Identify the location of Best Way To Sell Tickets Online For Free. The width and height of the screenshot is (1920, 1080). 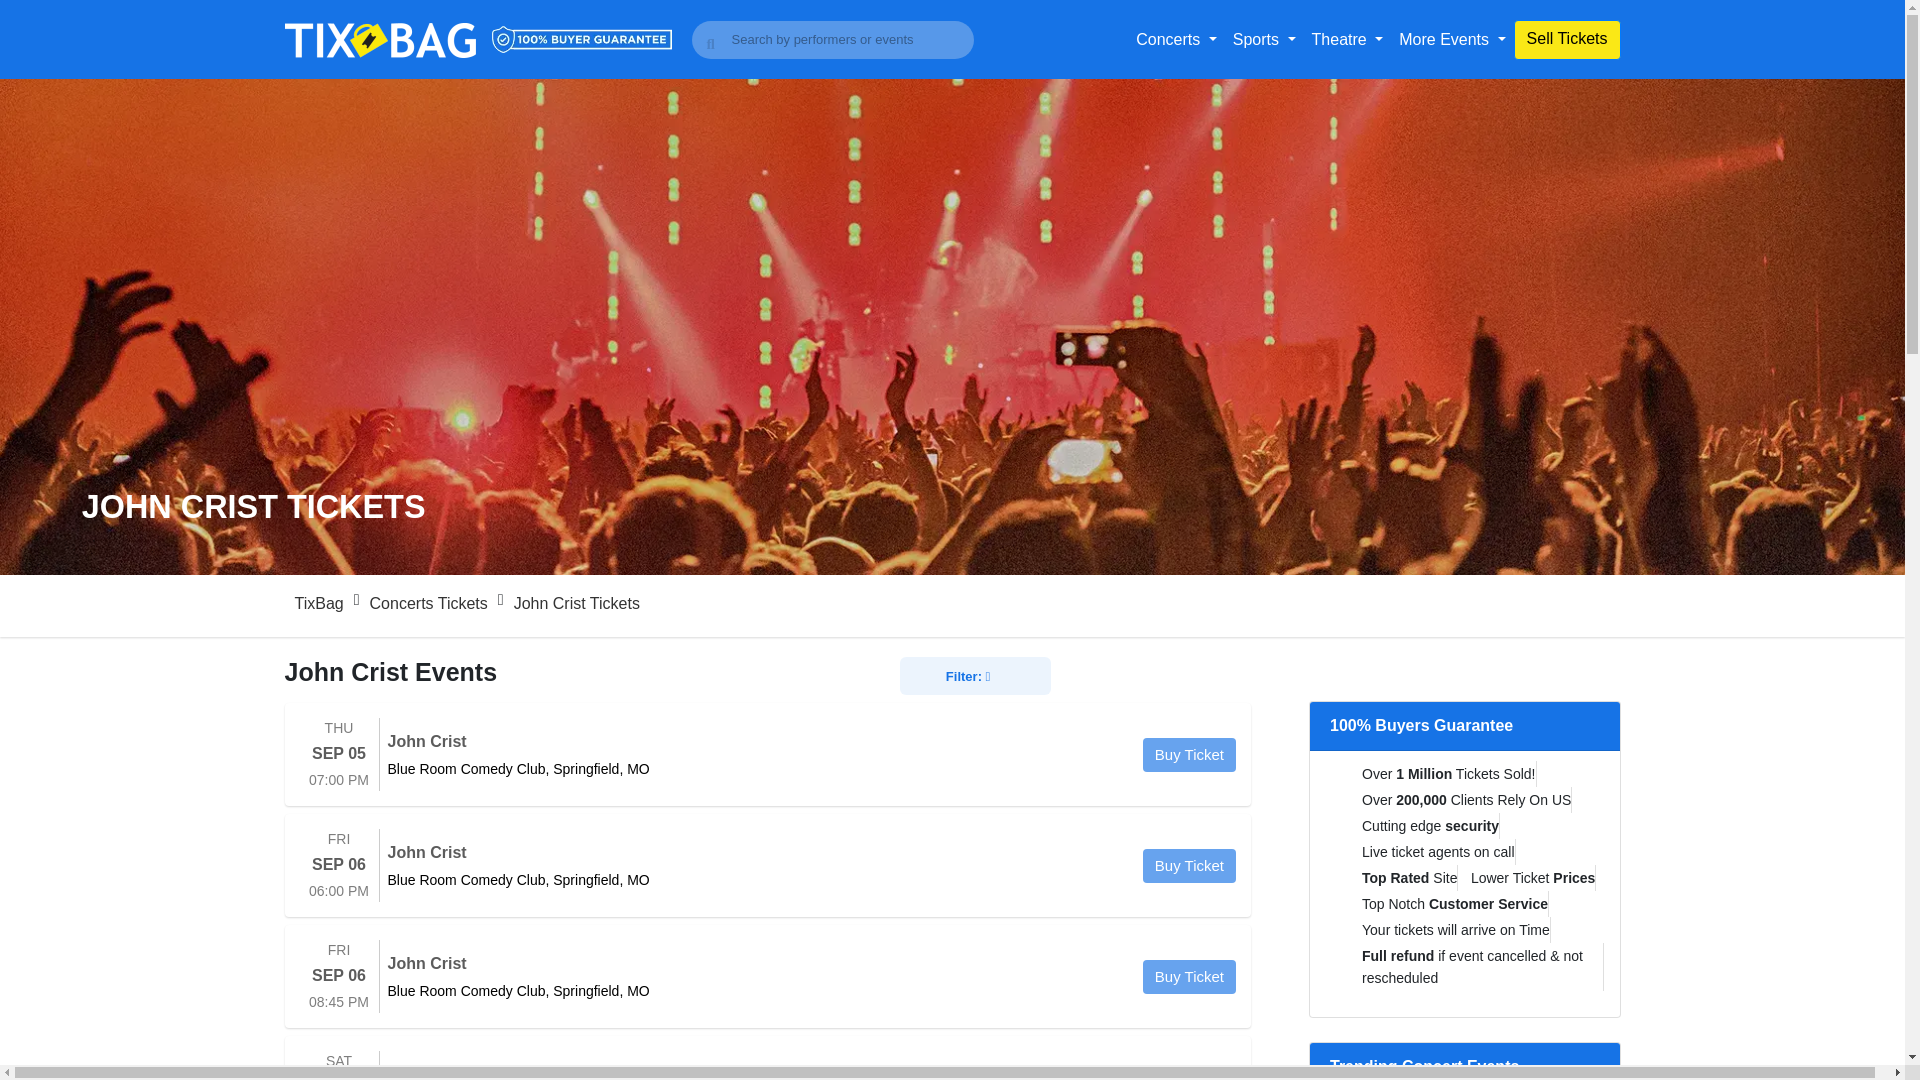
(1567, 40).